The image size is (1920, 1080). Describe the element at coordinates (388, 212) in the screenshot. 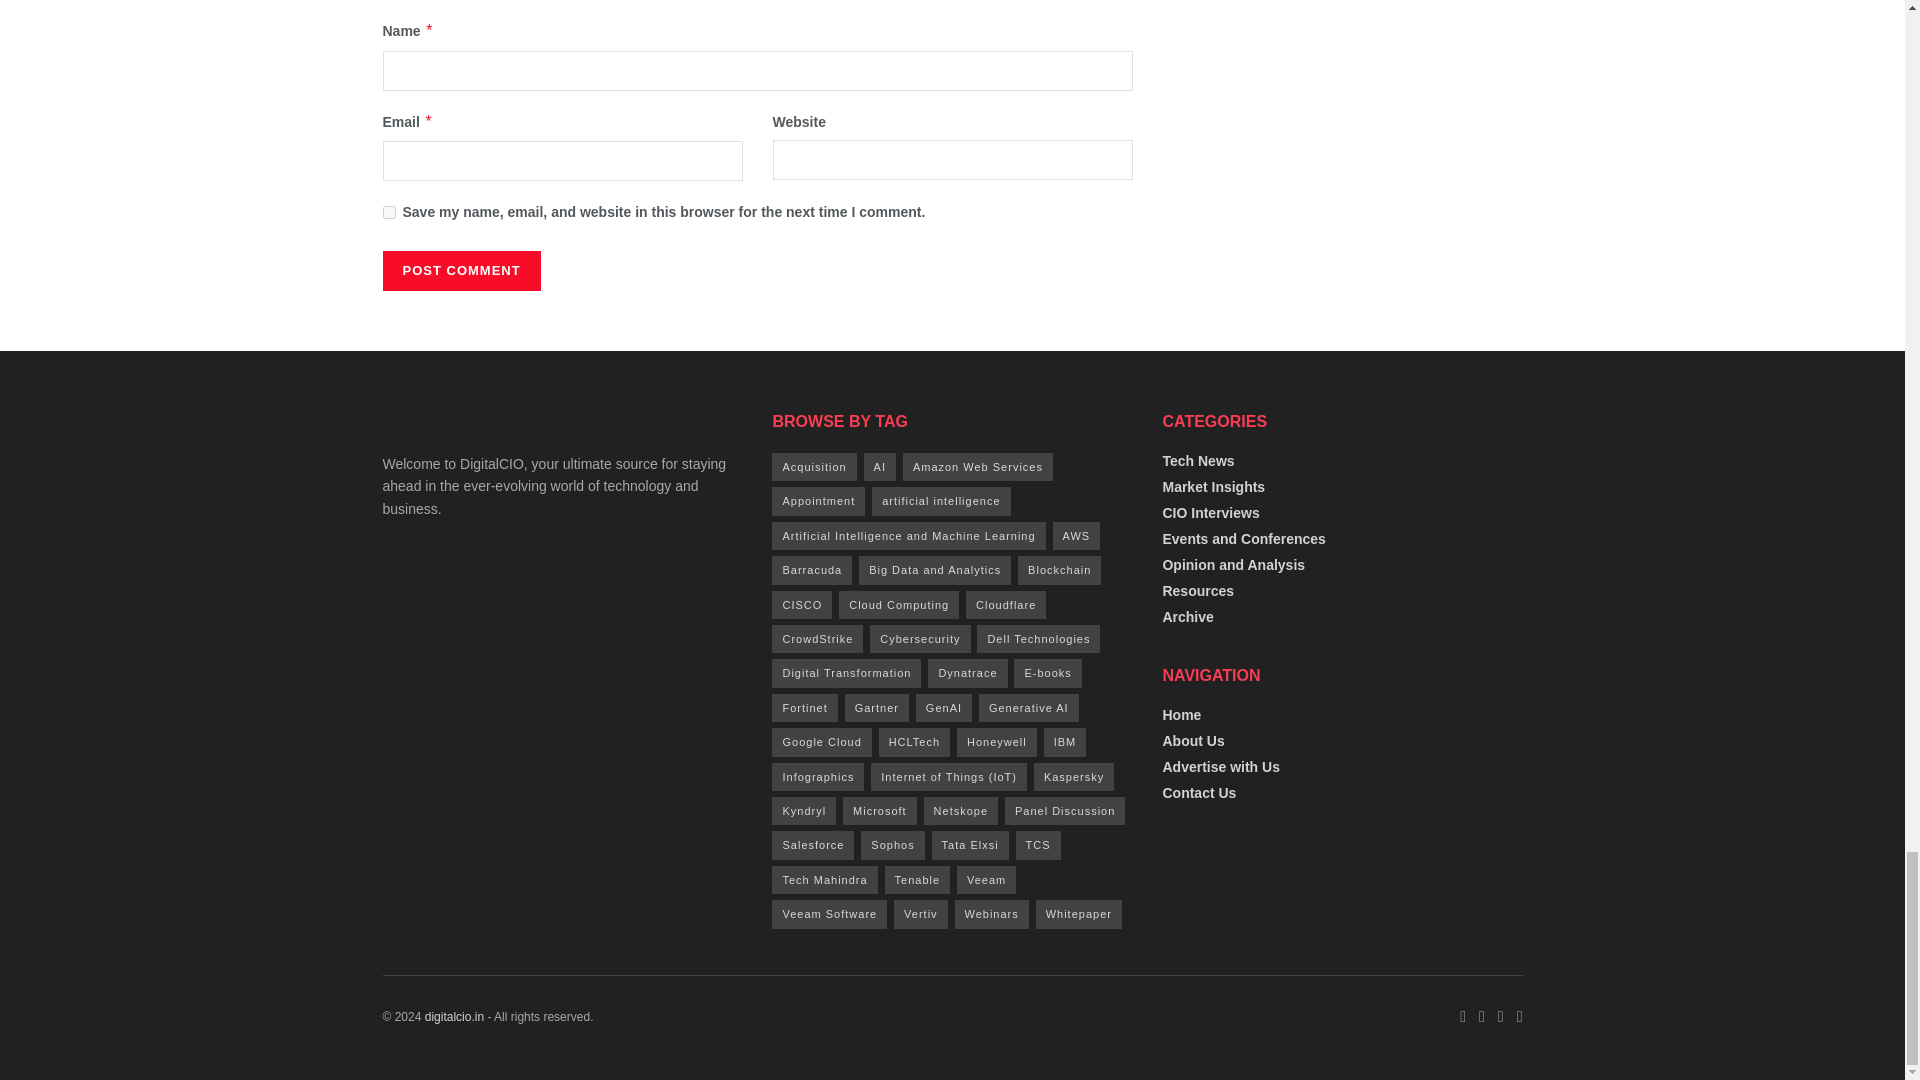

I see `yes` at that location.